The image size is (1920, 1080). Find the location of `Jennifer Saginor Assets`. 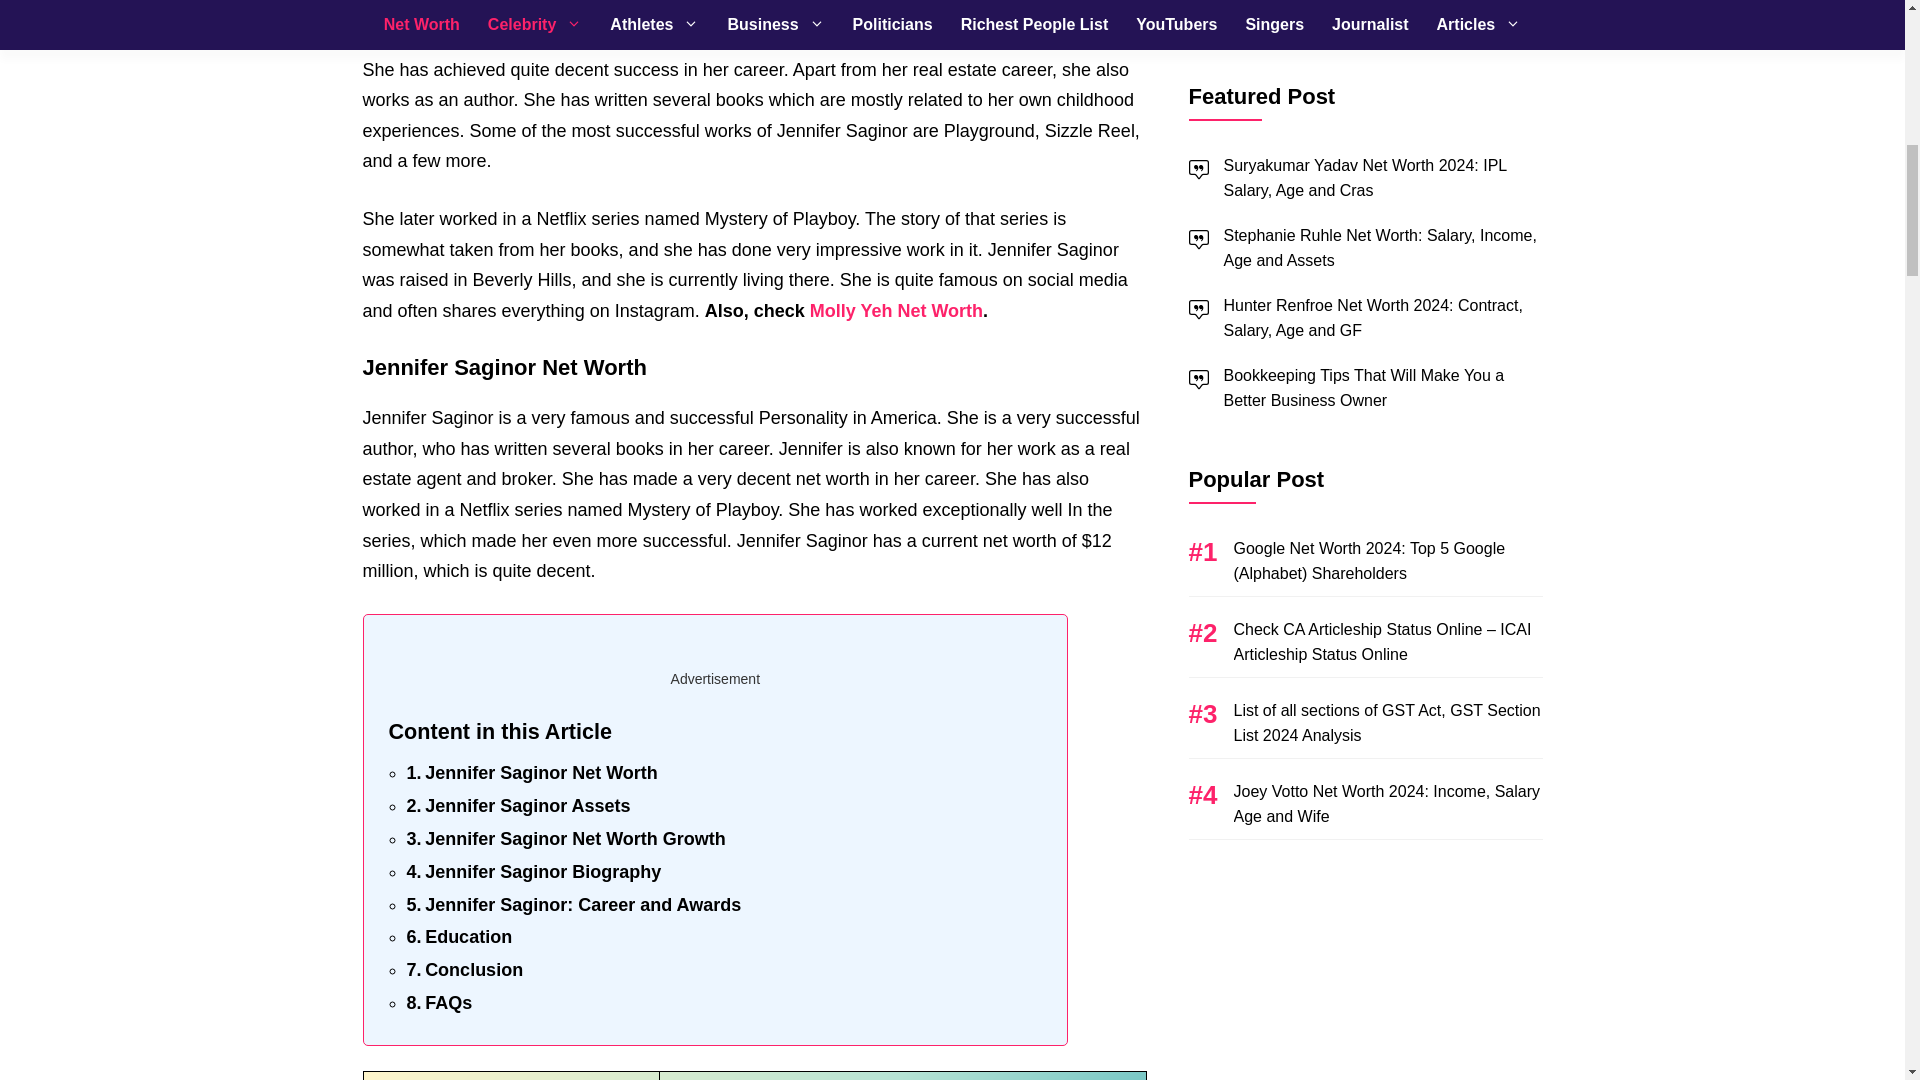

Jennifer Saginor Assets is located at coordinates (517, 806).